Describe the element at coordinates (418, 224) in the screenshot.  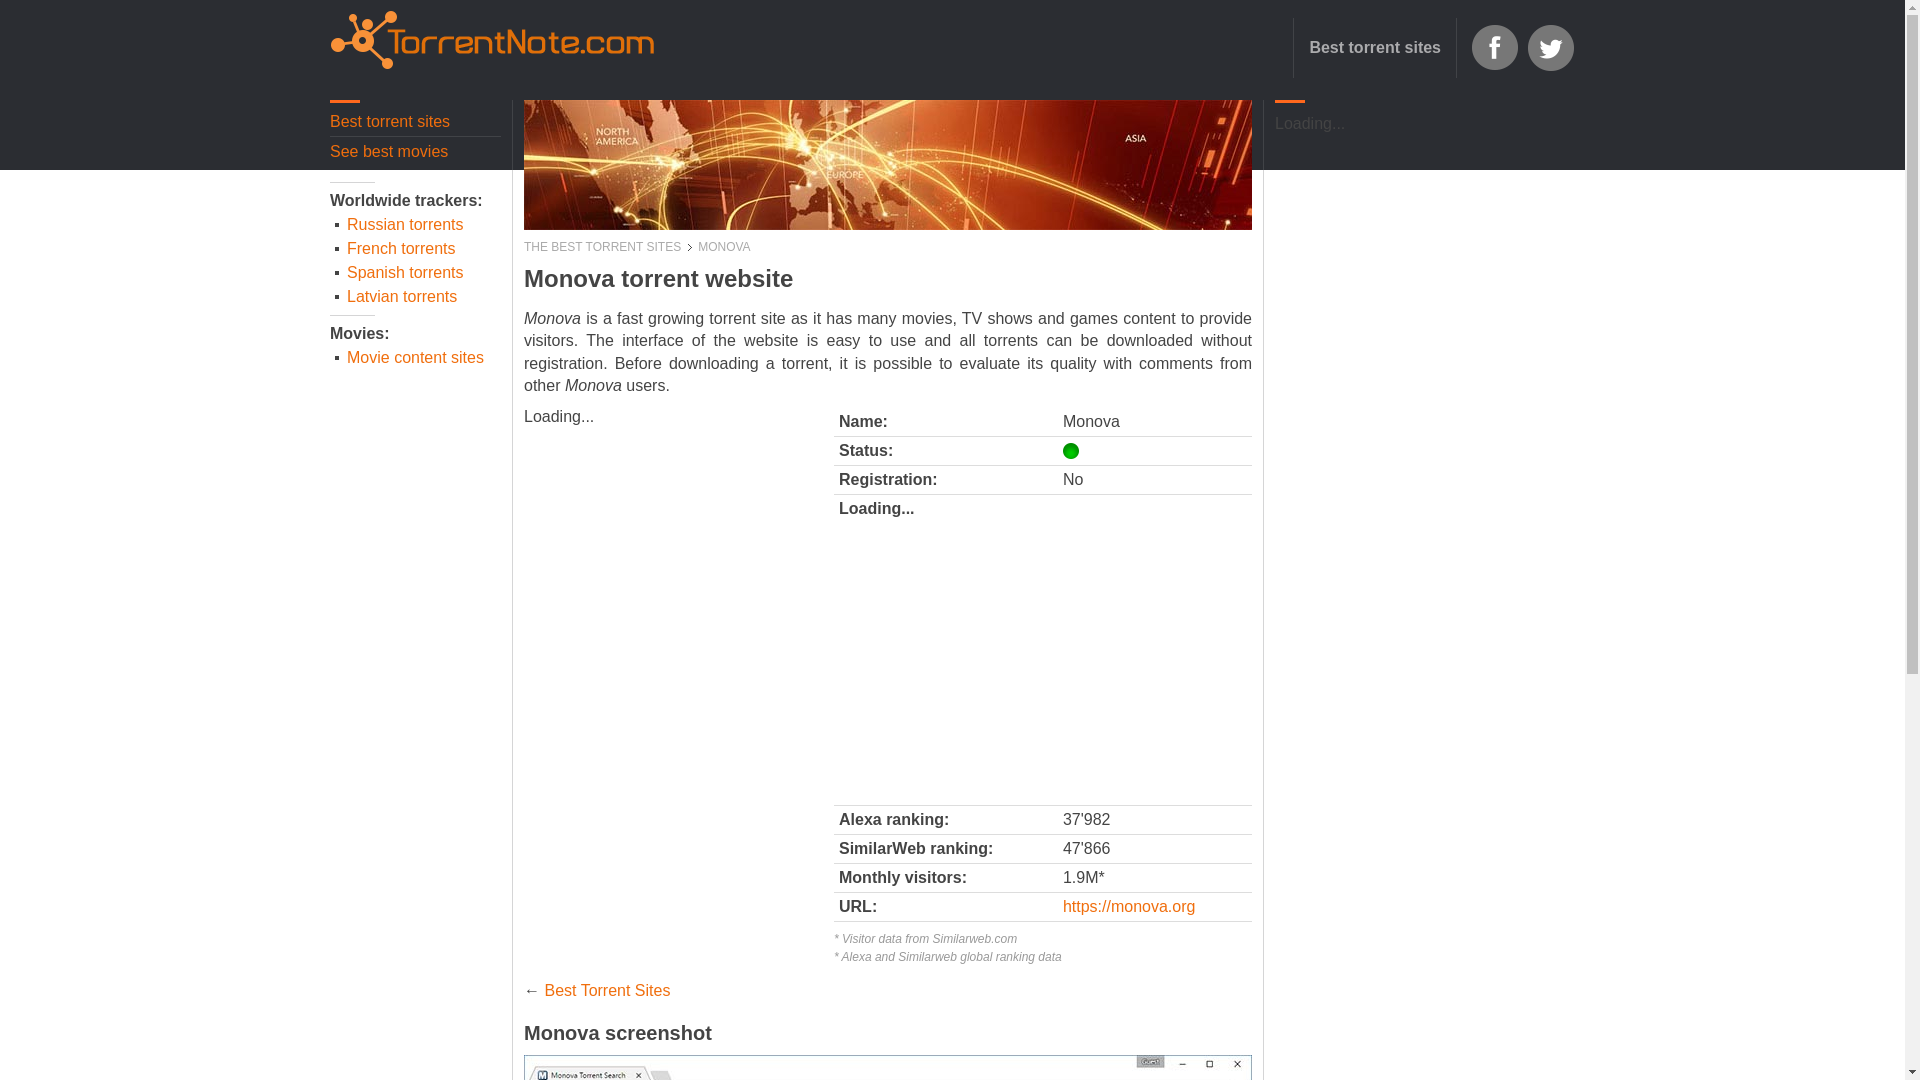
I see `Russian torrents` at that location.